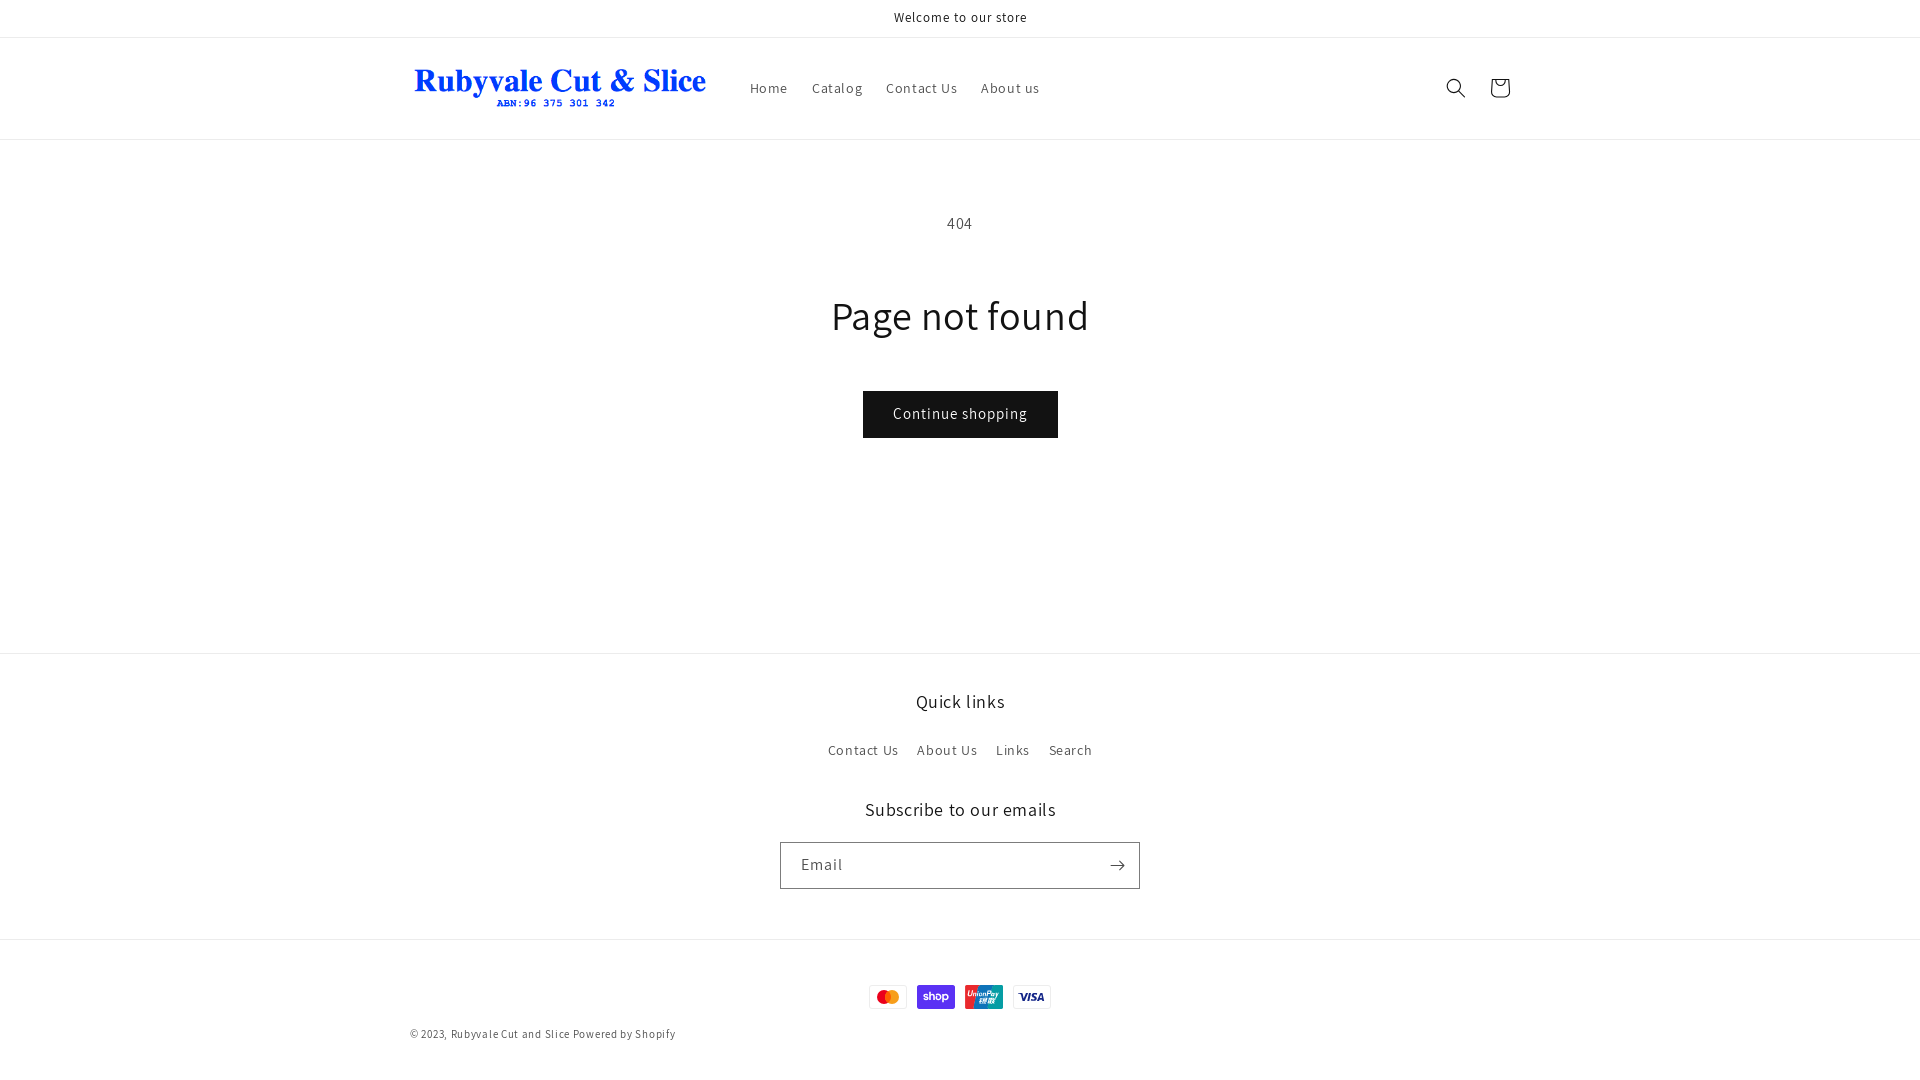  Describe the element at coordinates (921, 88) in the screenshot. I see `Contact Us` at that location.